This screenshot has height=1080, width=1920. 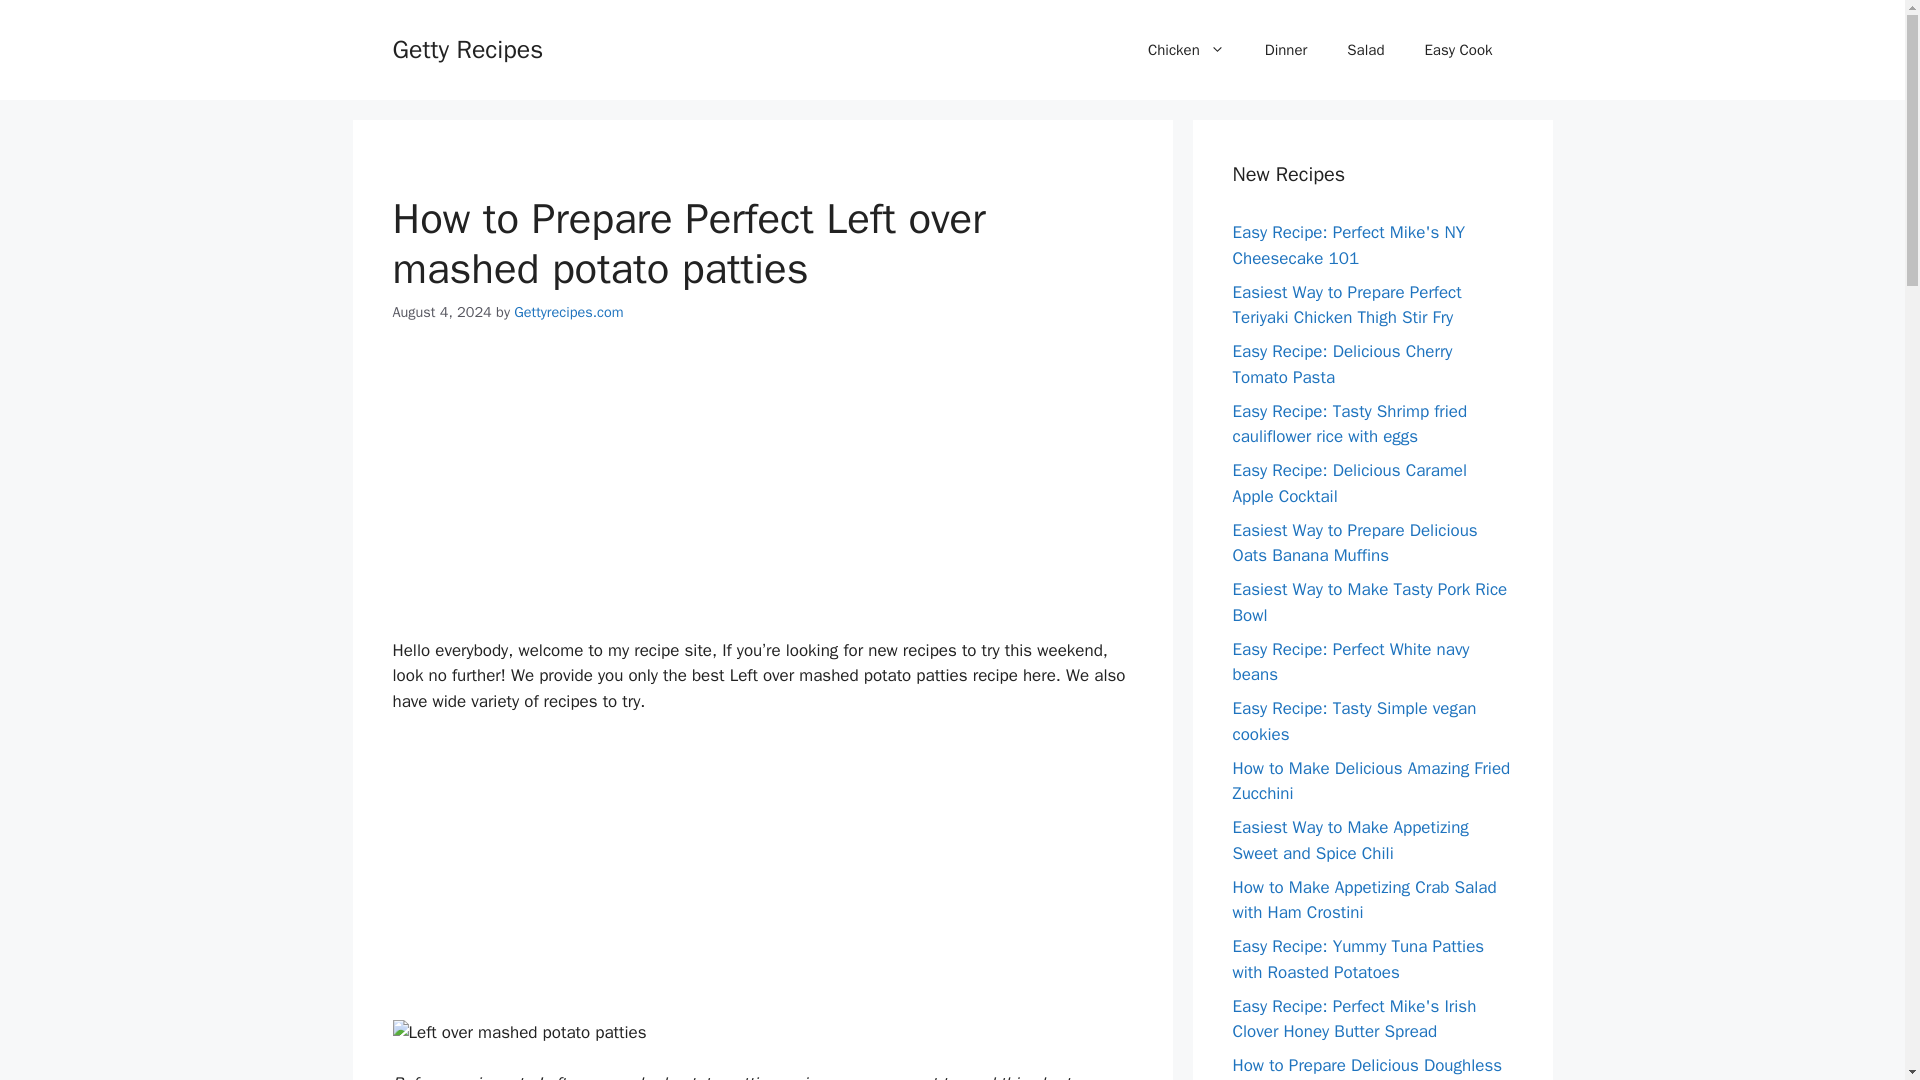 What do you see at coordinates (1349, 423) in the screenshot?
I see `Easy Recipe: Tasty Shrimp fried cauliflower rice with eggs` at bounding box center [1349, 423].